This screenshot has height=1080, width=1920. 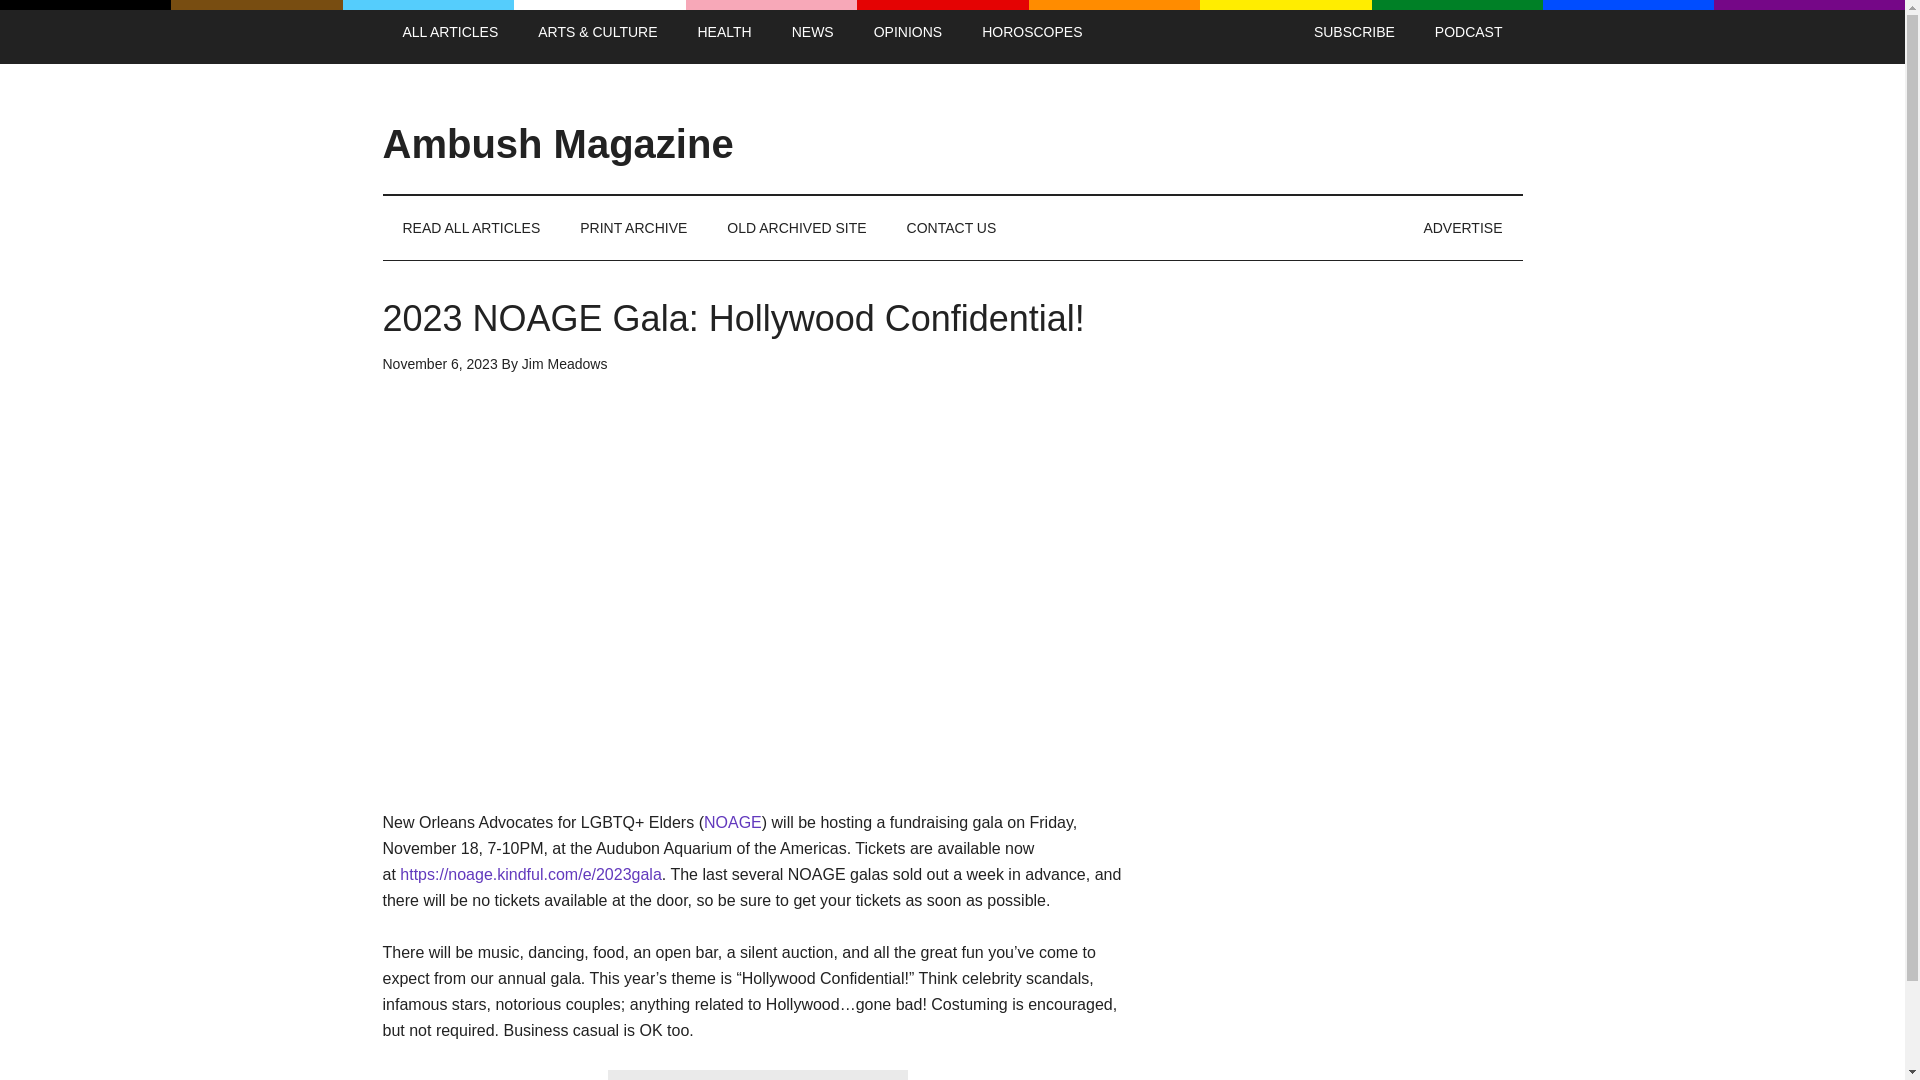 What do you see at coordinates (1468, 32) in the screenshot?
I see `PODCAST` at bounding box center [1468, 32].